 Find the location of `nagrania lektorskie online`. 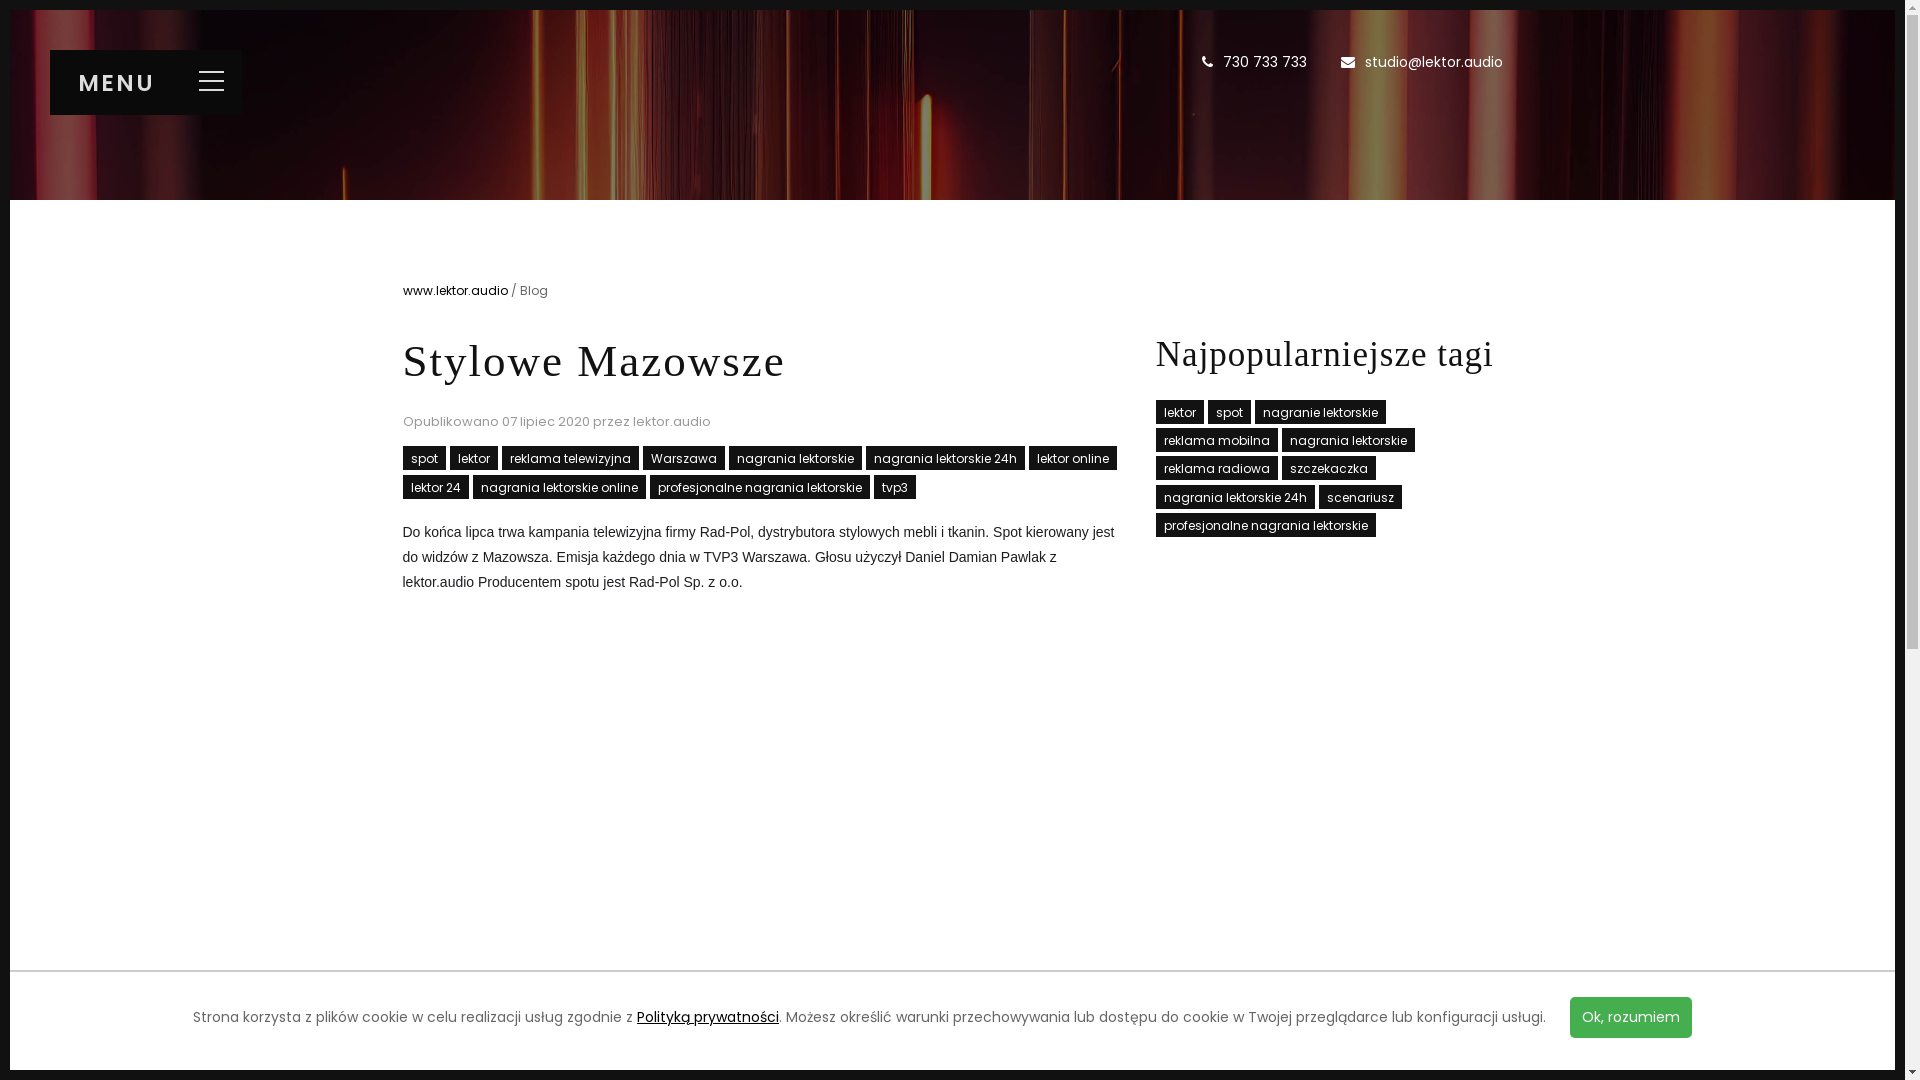

nagrania lektorskie online is located at coordinates (558, 487).